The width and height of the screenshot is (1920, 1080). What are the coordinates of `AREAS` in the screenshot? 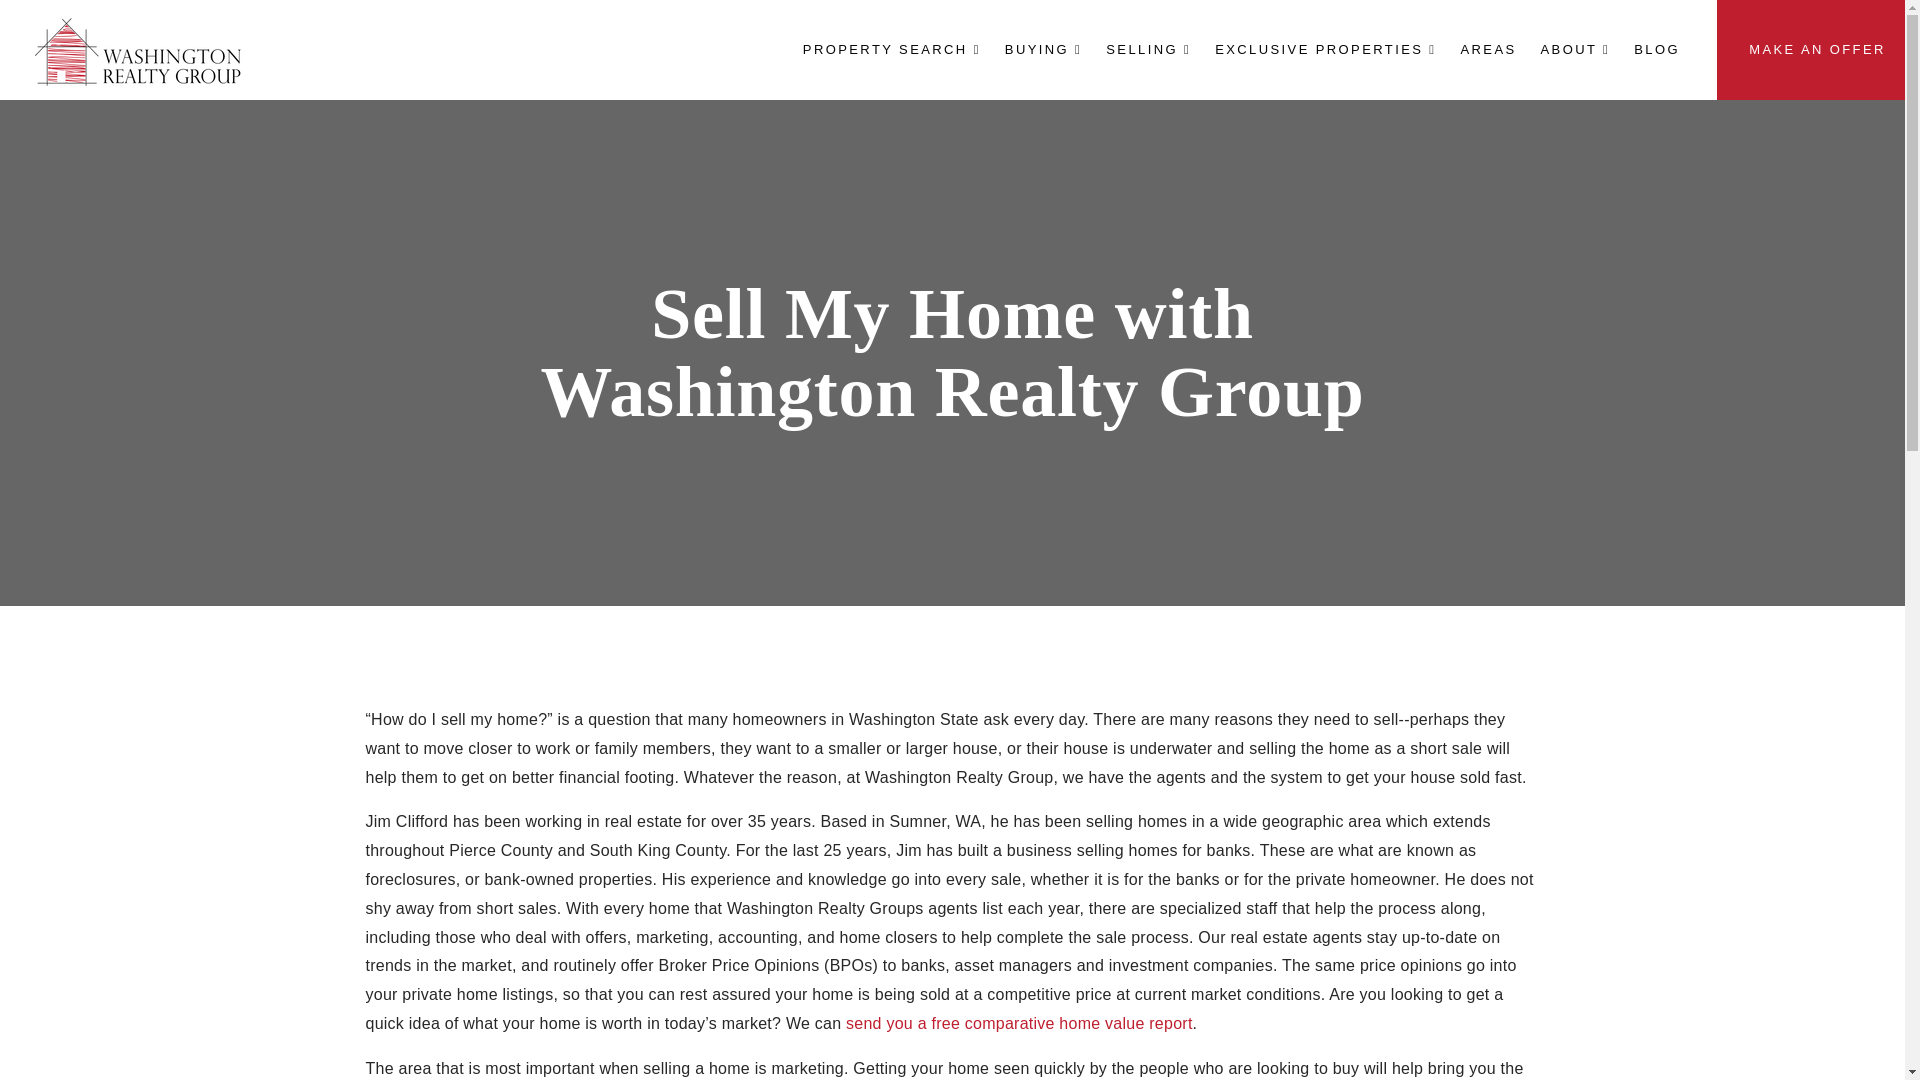 It's located at (1488, 49).